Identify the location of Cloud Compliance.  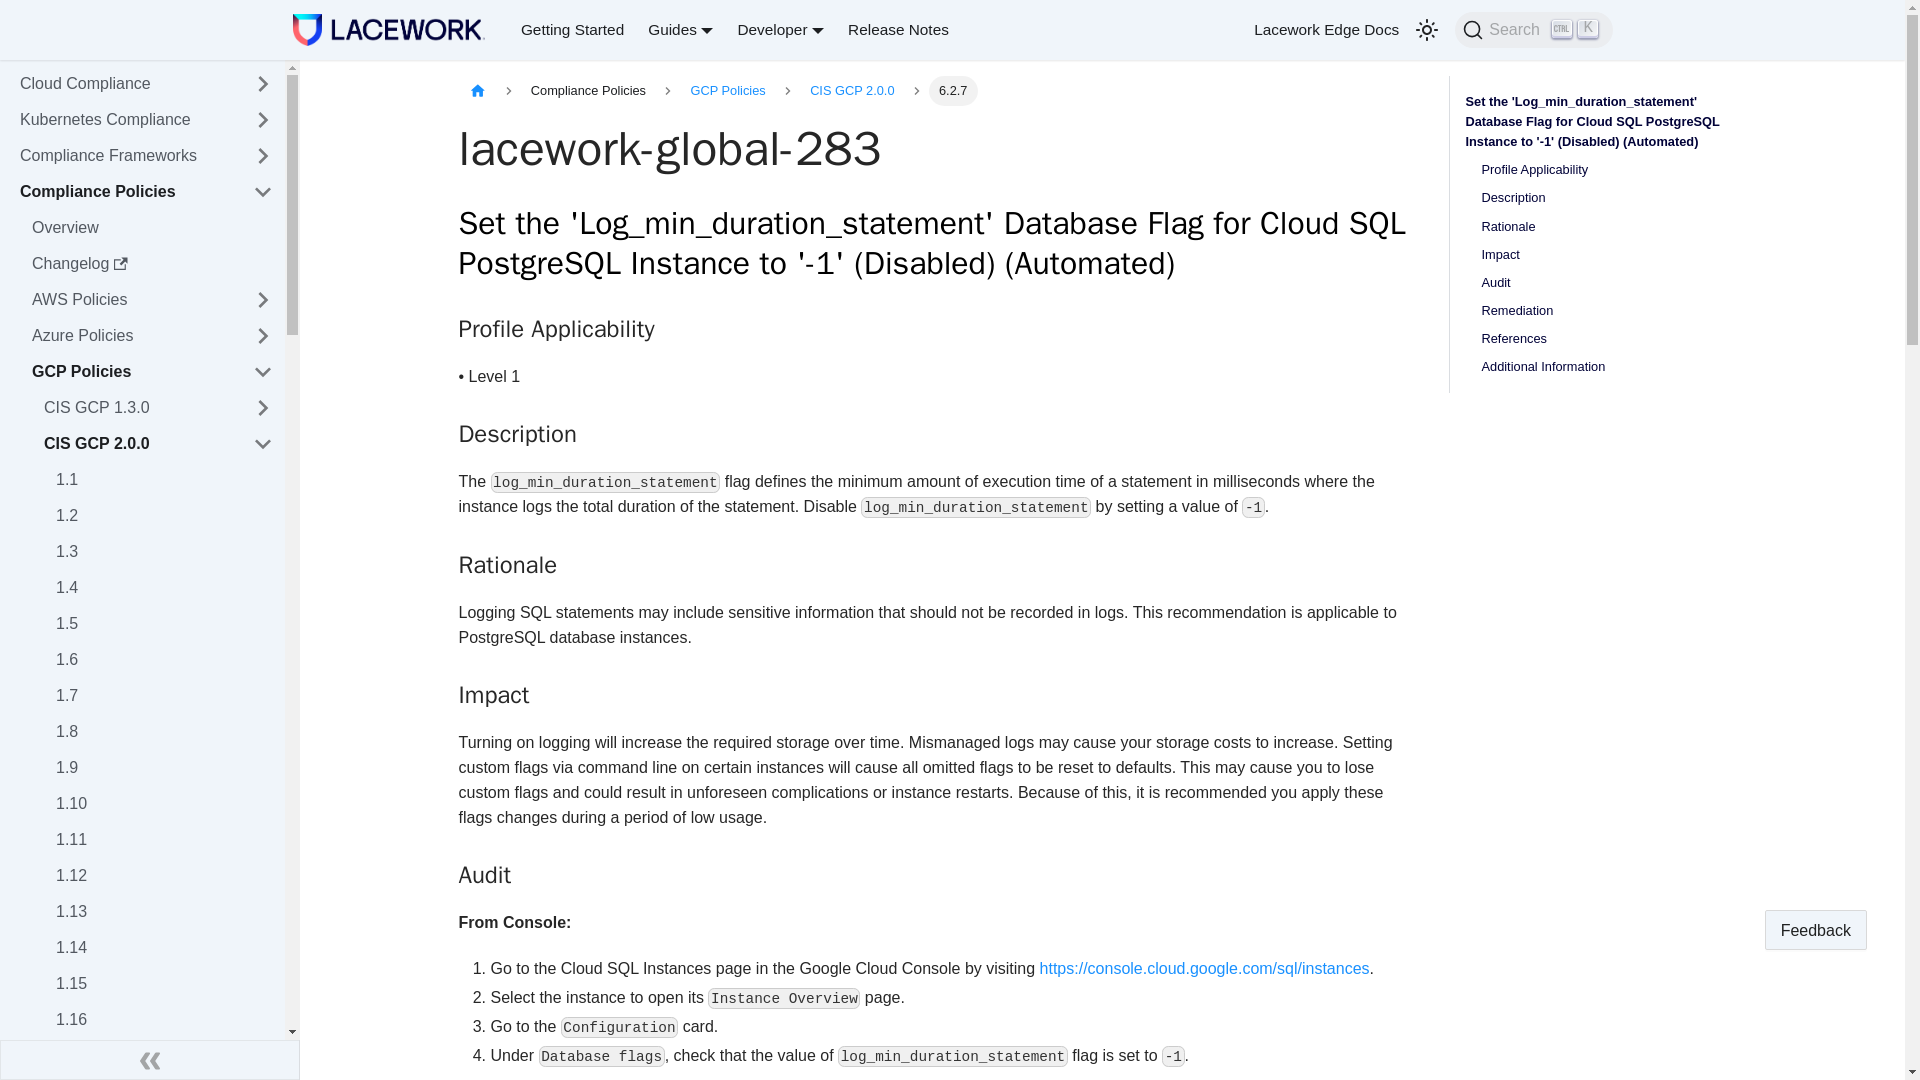
(1534, 29).